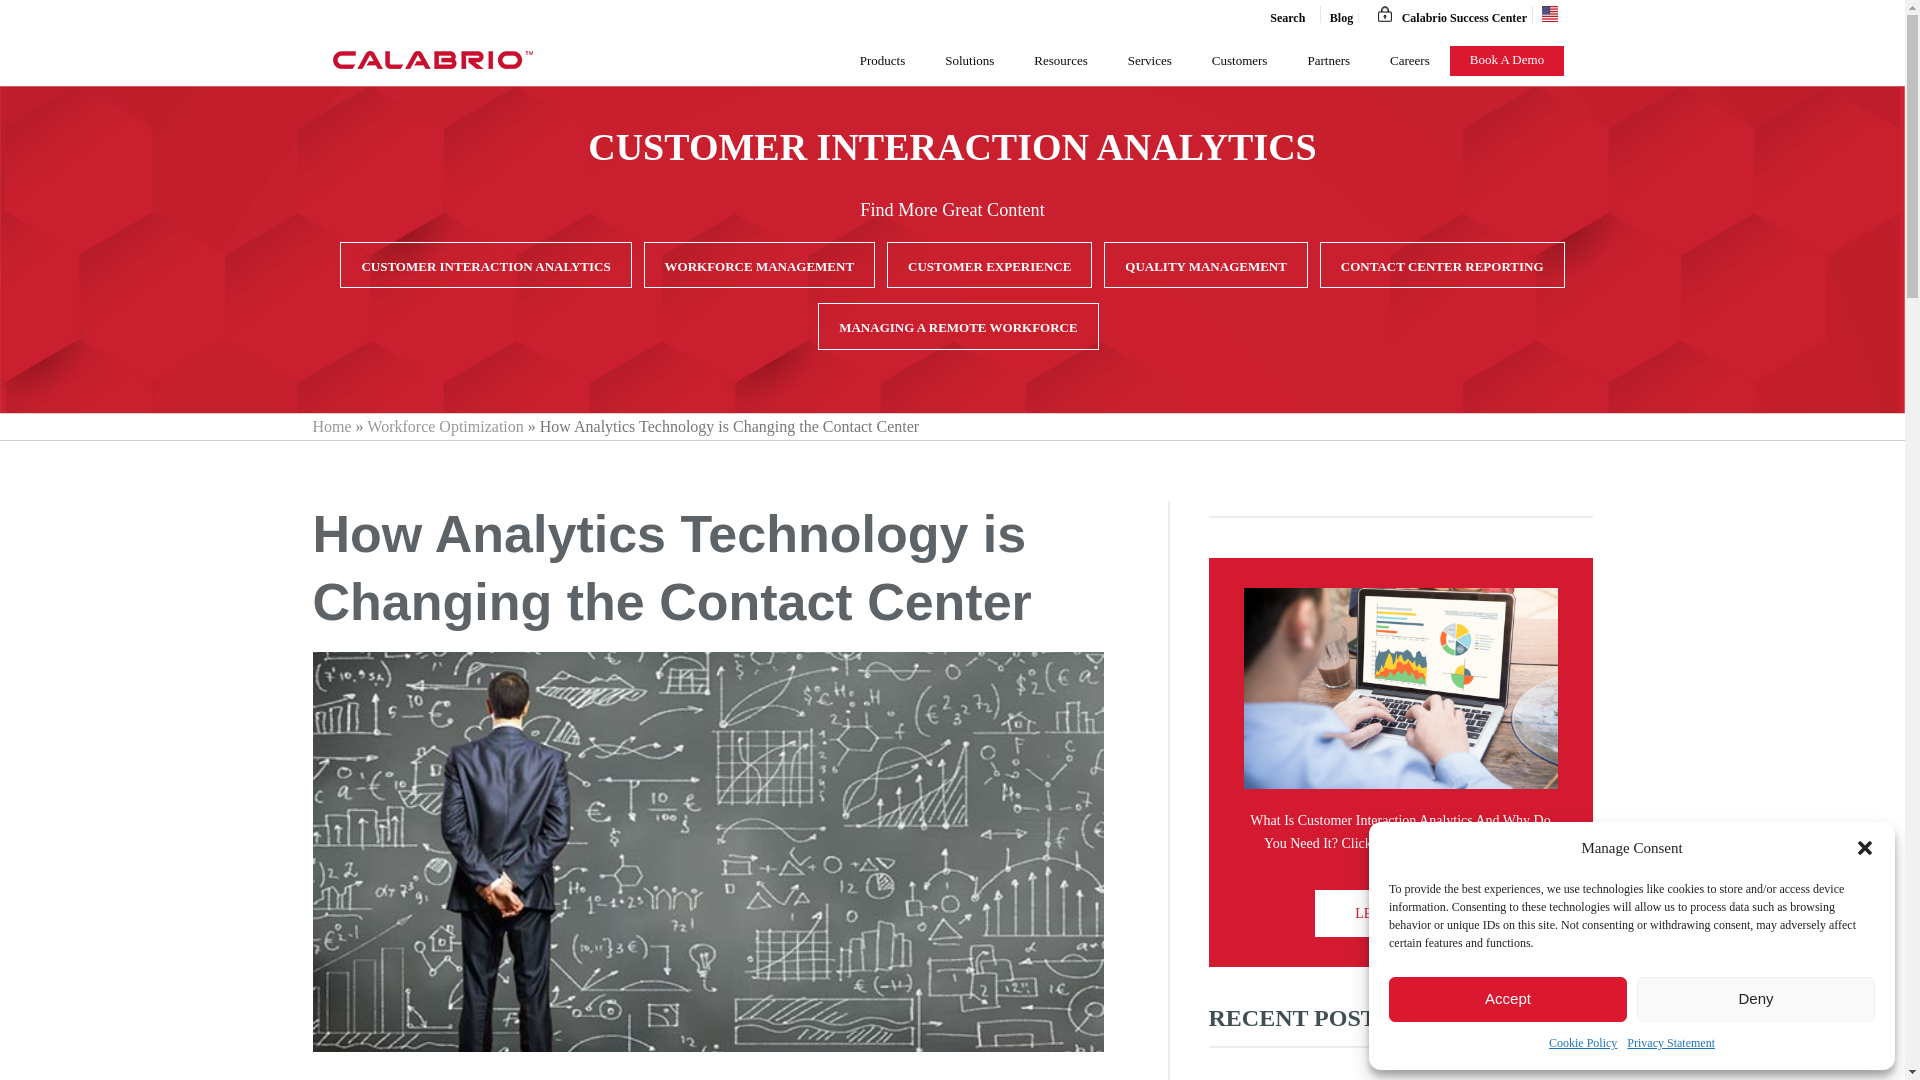 Image resolution: width=1920 pixels, height=1080 pixels. What do you see at coordinates (1410, 60) in the screenshot?
I see `Careers` at bounding box center [1410, 60].